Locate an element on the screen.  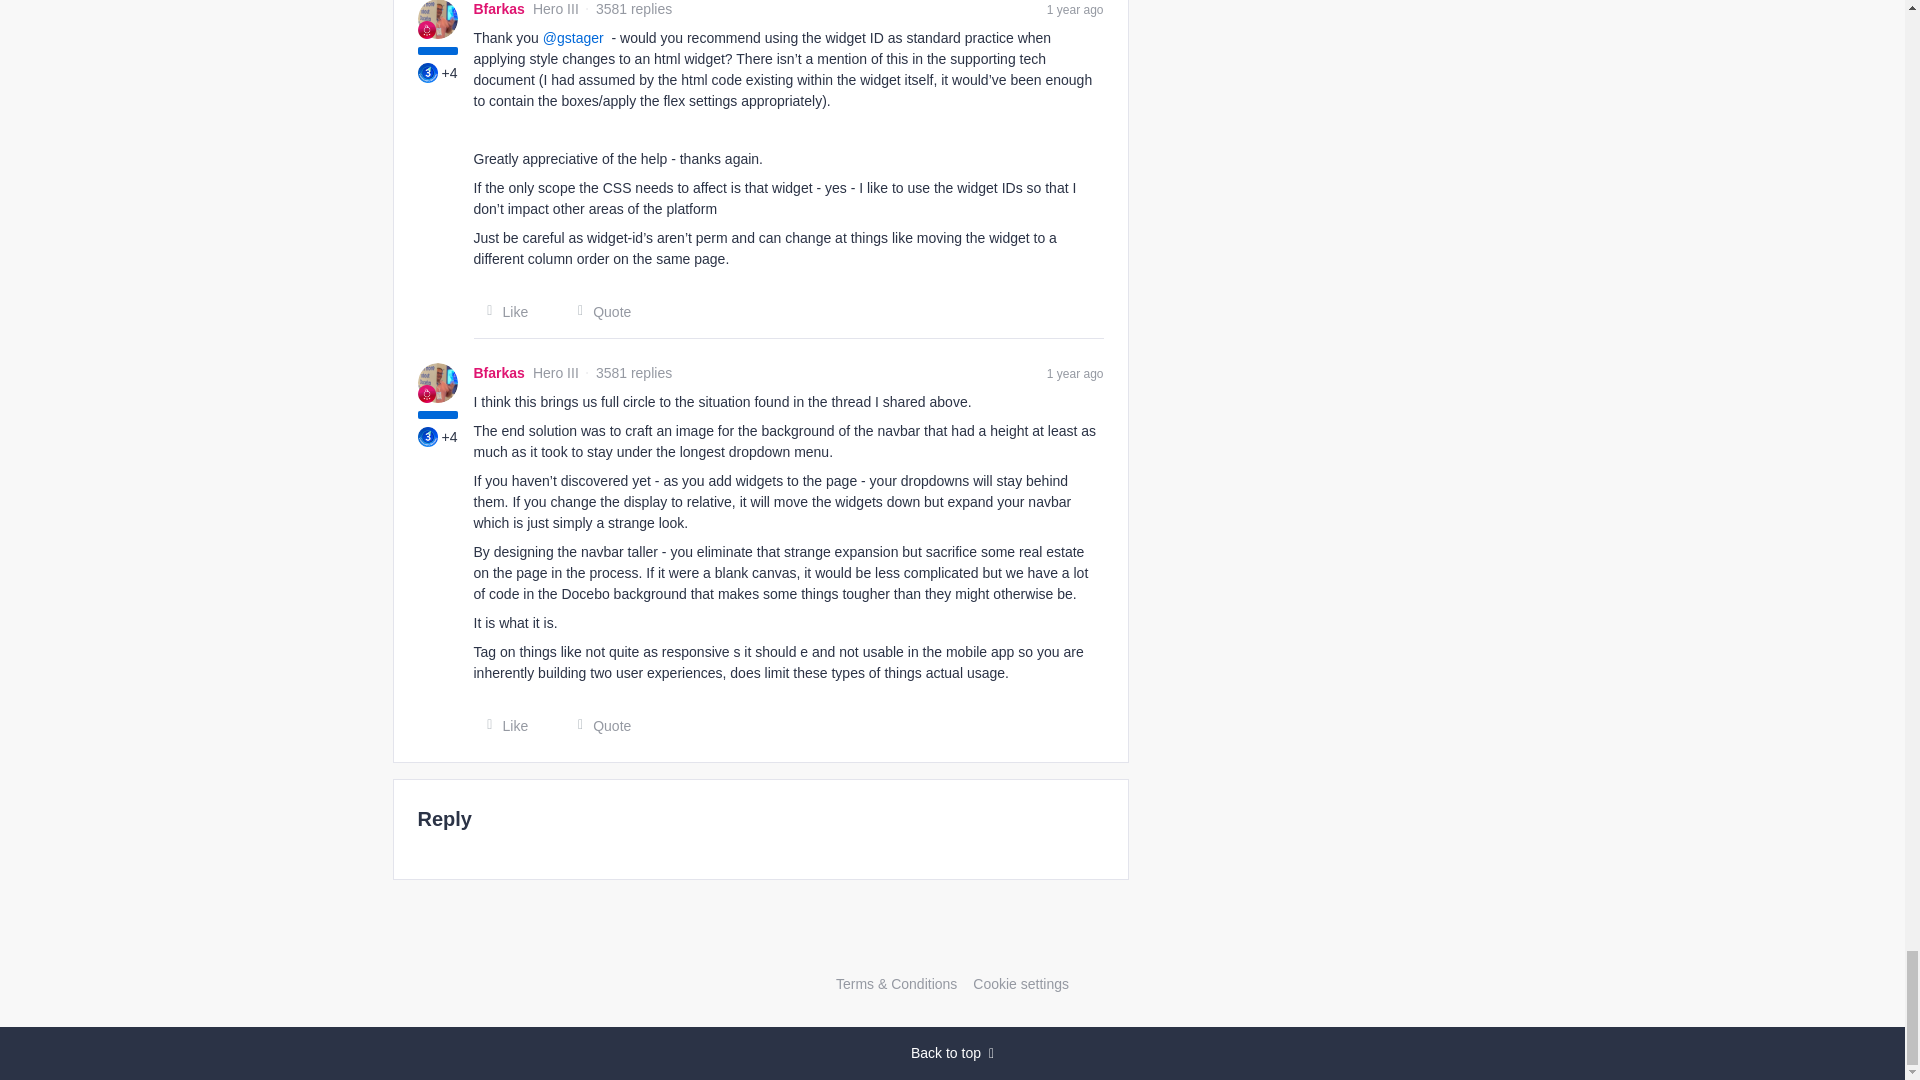
Back to top is located at coordinates (952, 1053).